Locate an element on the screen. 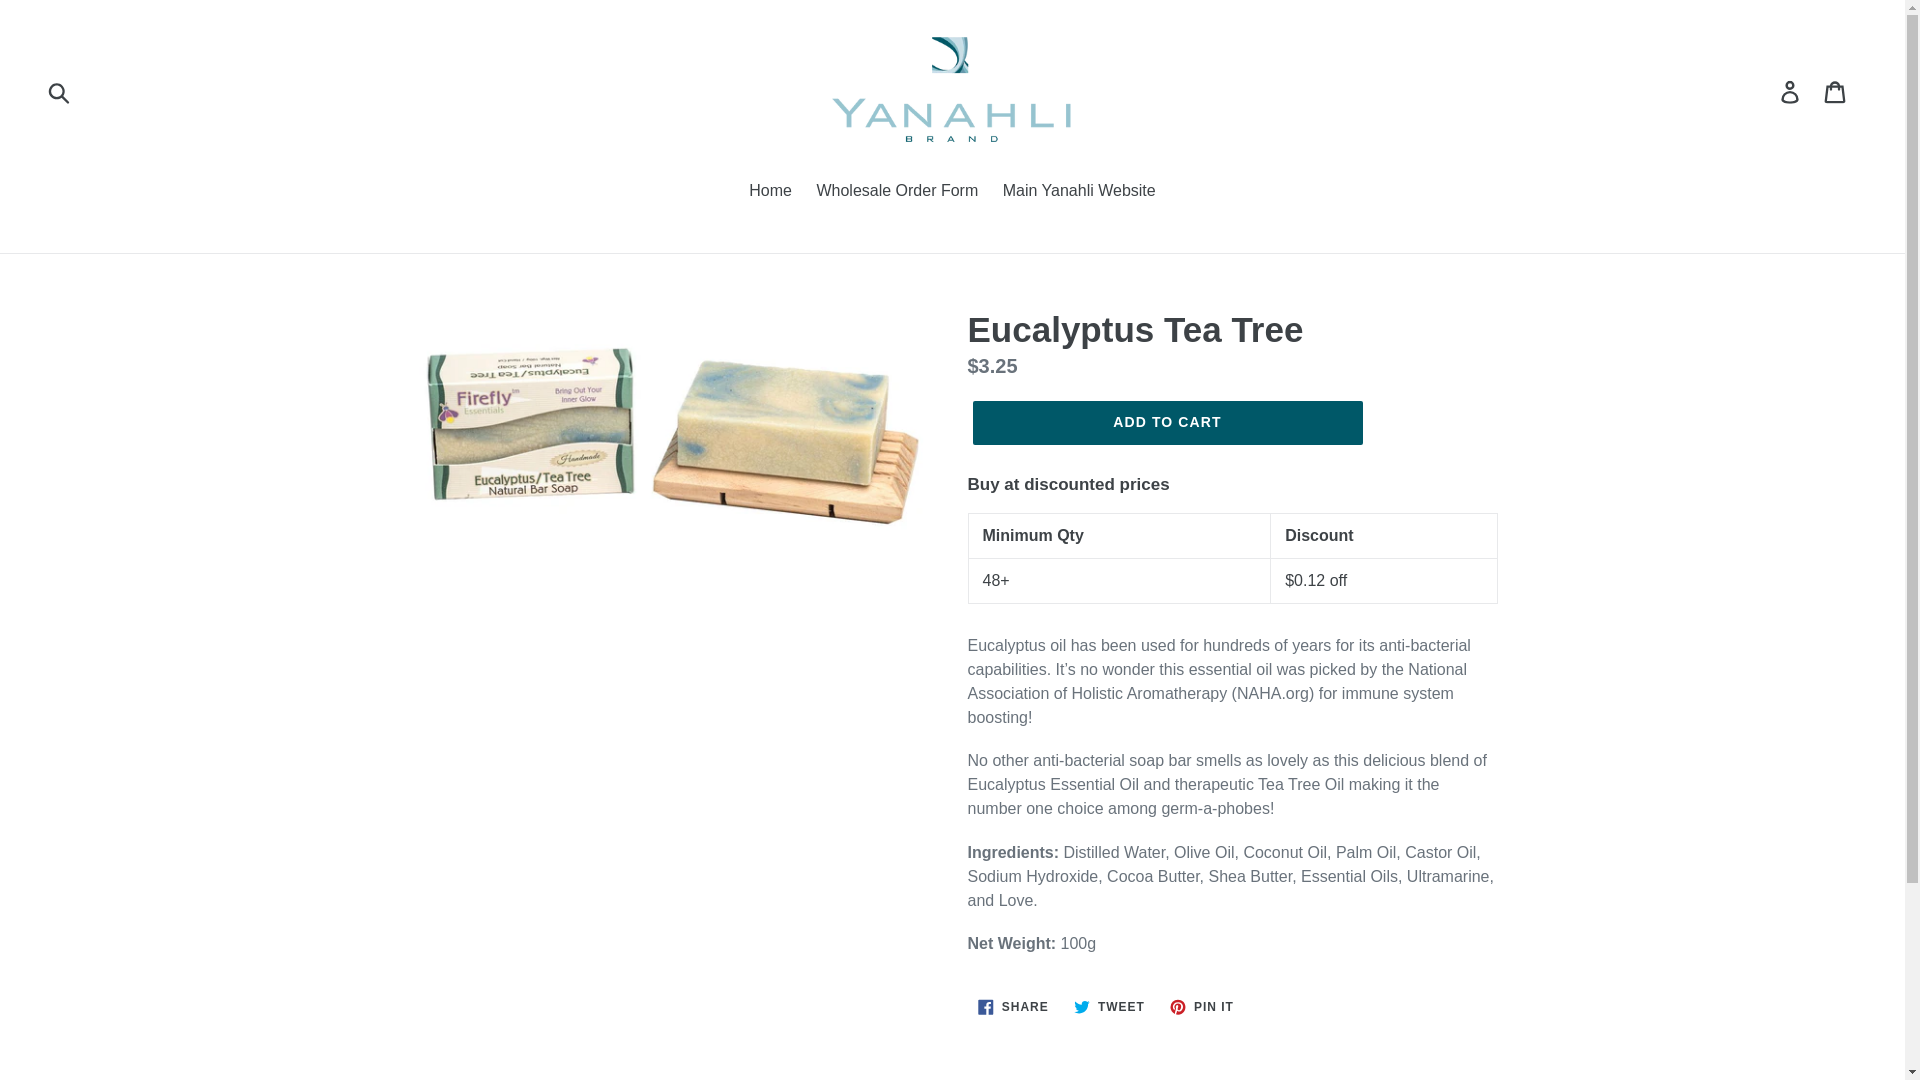 Image resolution: width=1920 pixels, height=1080 pixels. Main Yanahli Website is located at coordinates (1078, 192).